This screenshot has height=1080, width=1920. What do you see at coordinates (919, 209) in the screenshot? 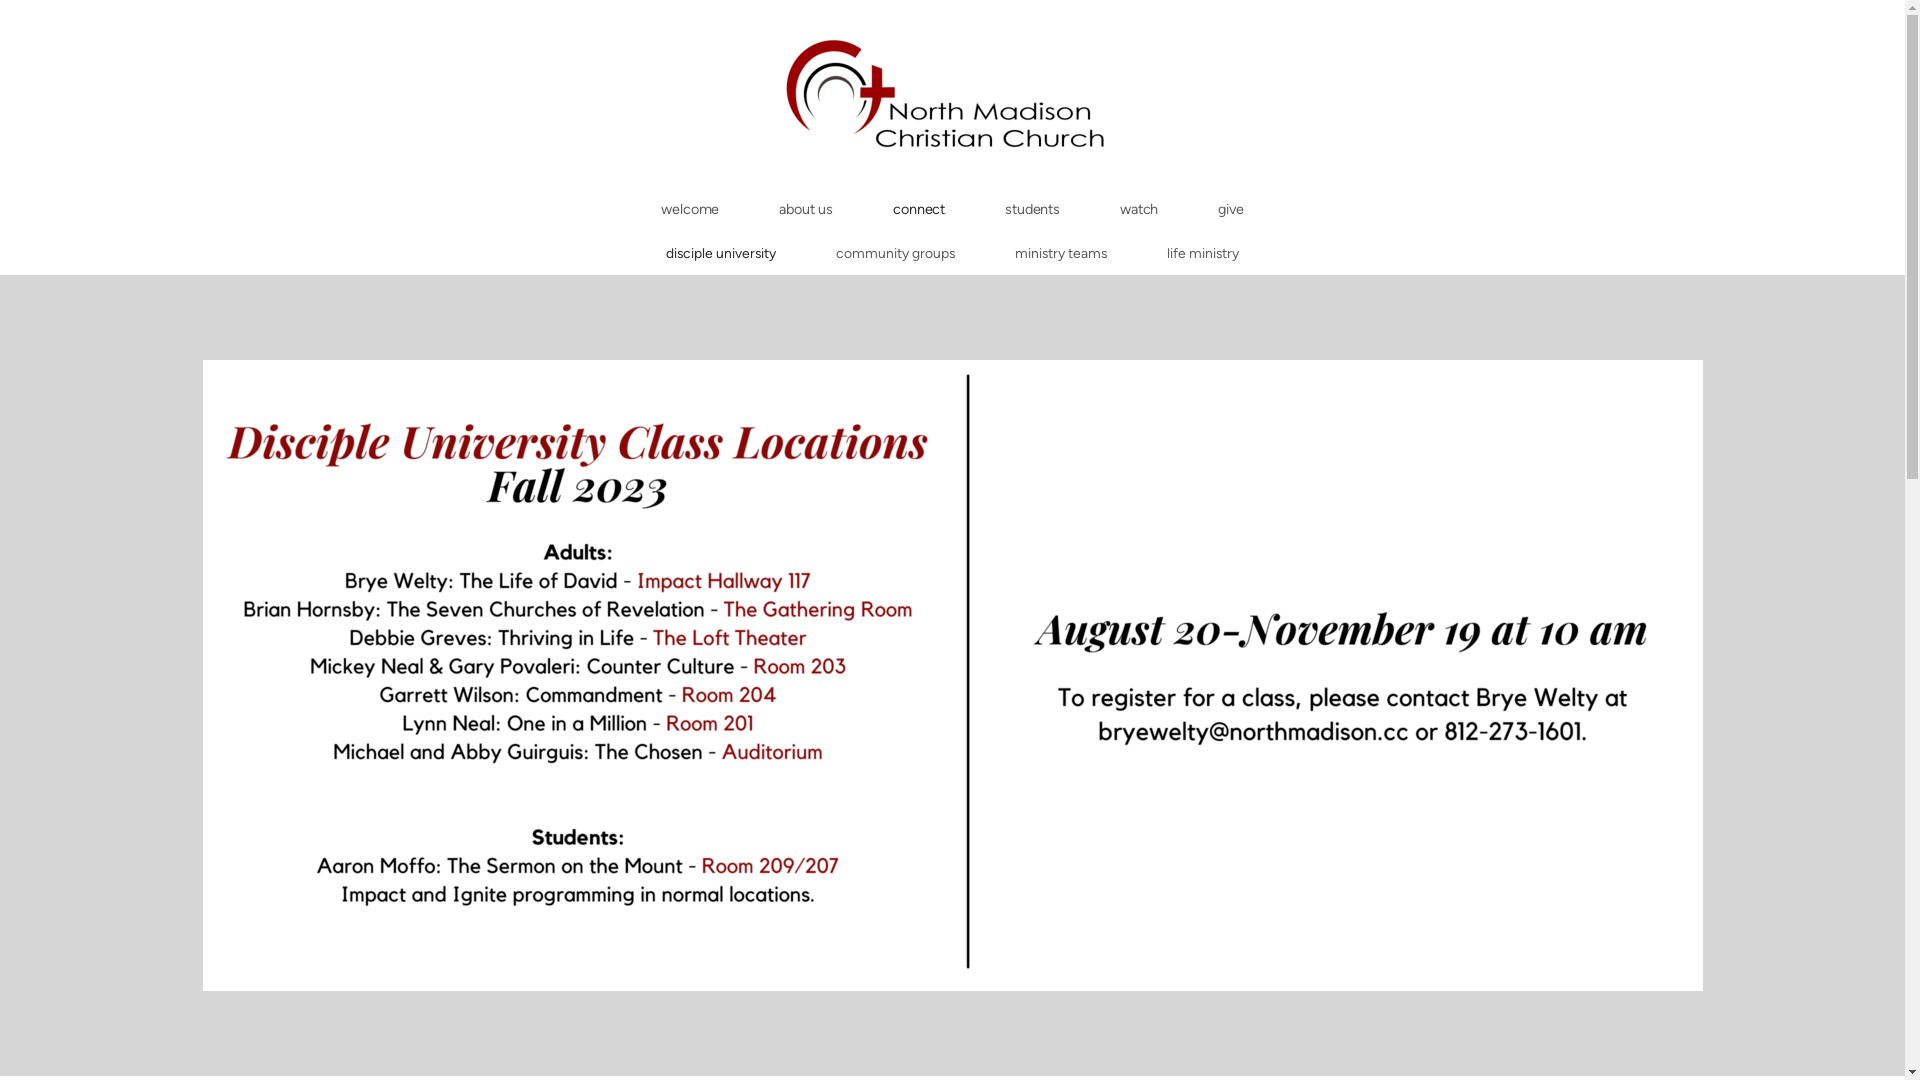
I see `connect` at bounding box center [919, 209].